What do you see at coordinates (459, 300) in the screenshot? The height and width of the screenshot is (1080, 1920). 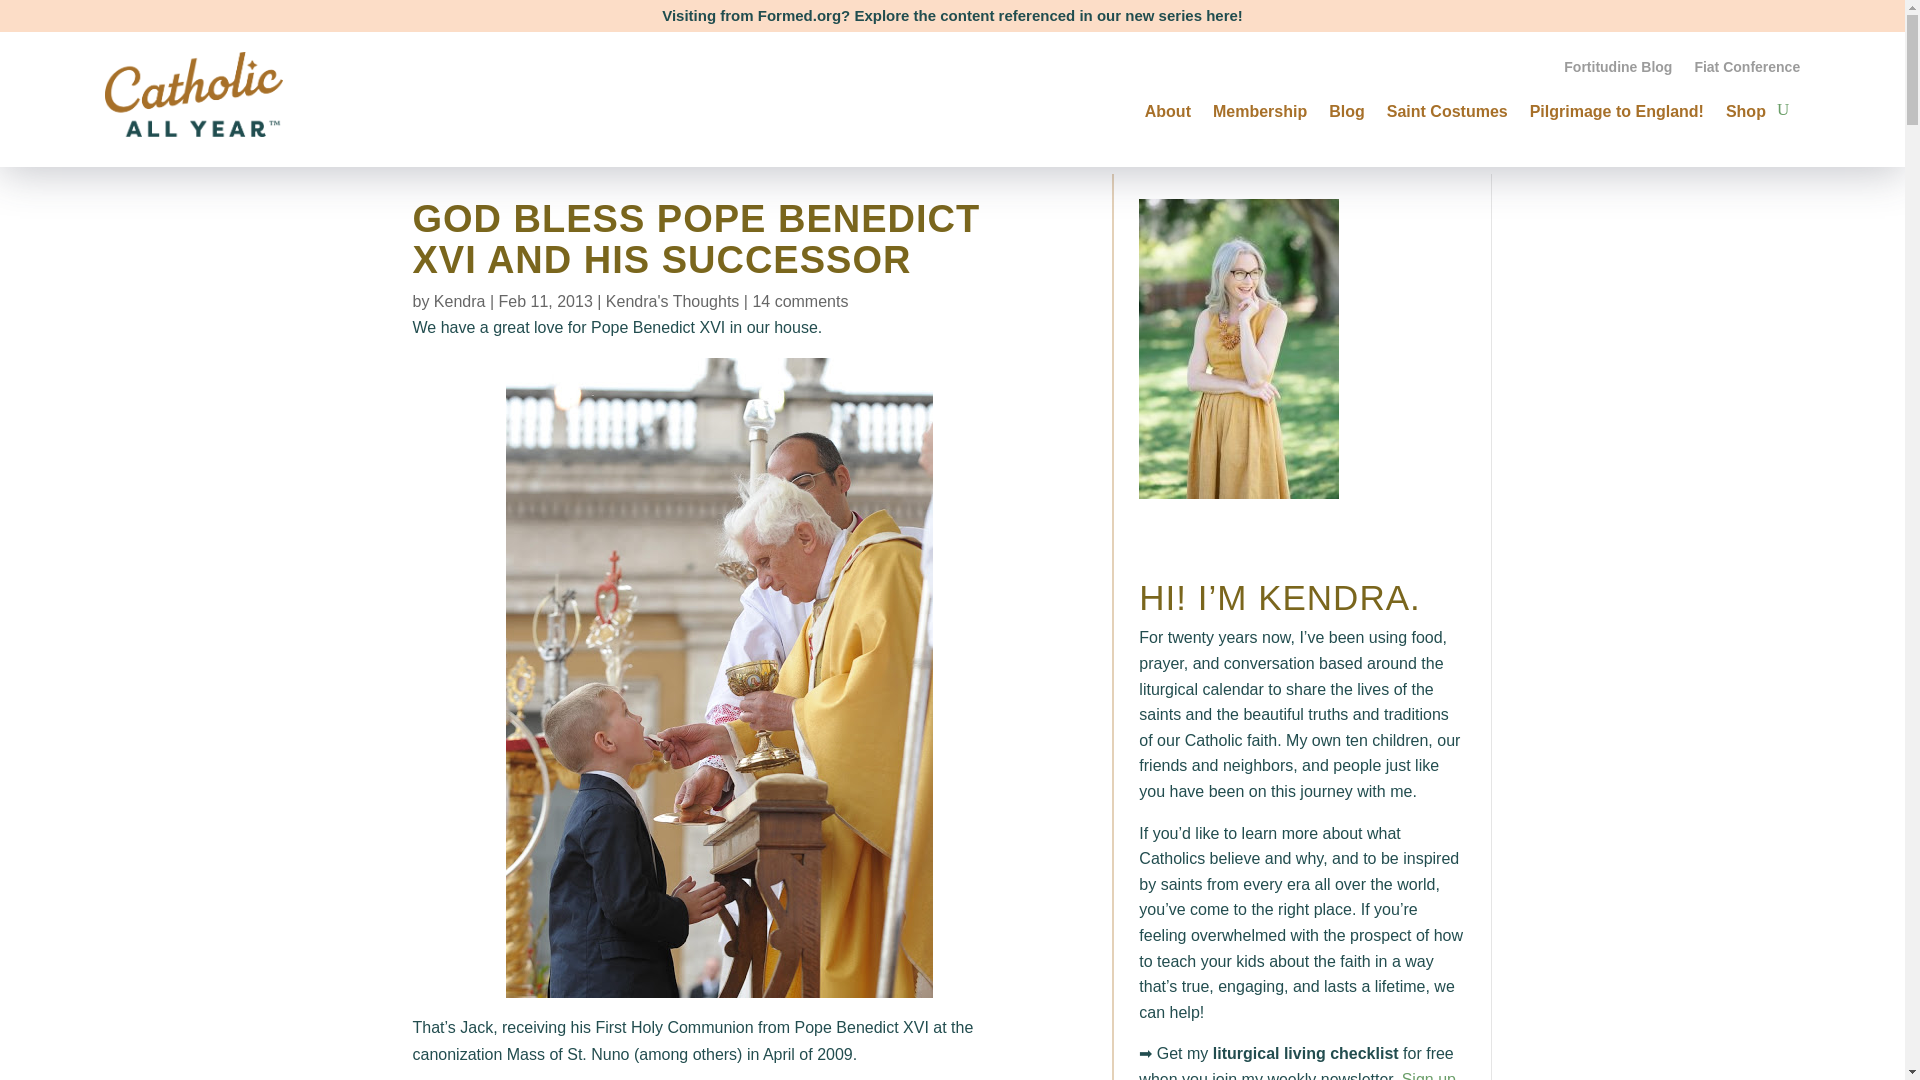 I see `Posts by Kendra` at bounding box center [459, 300].